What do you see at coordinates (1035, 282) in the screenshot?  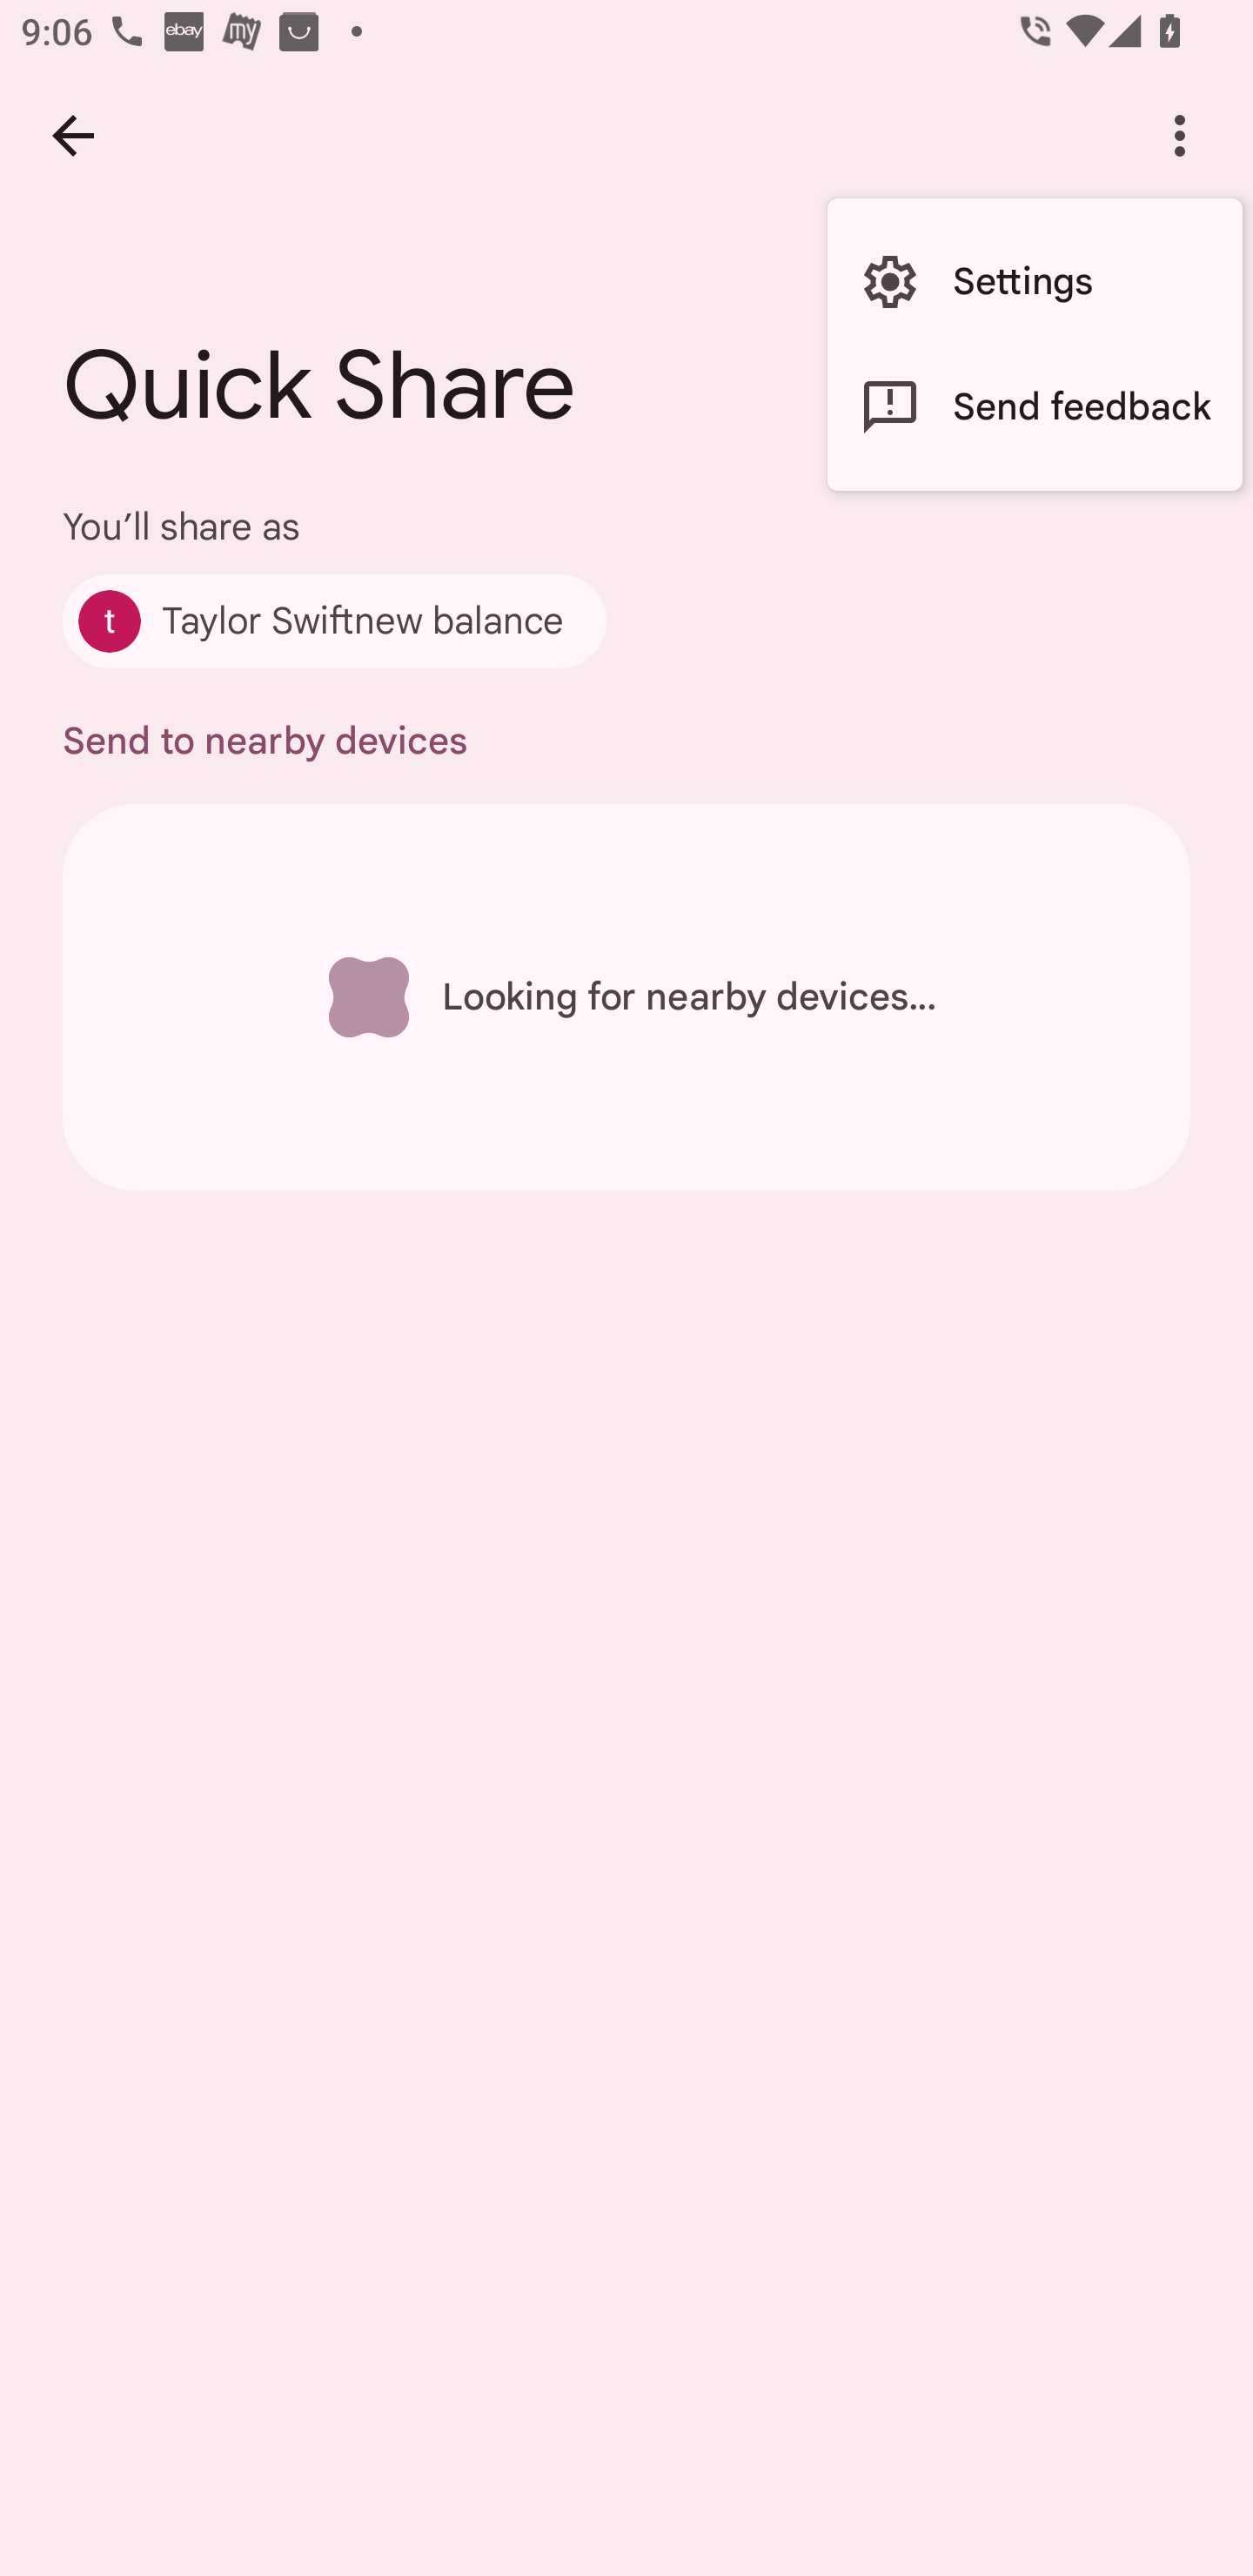 I see `Settings` at bounding box center [1035, 282].